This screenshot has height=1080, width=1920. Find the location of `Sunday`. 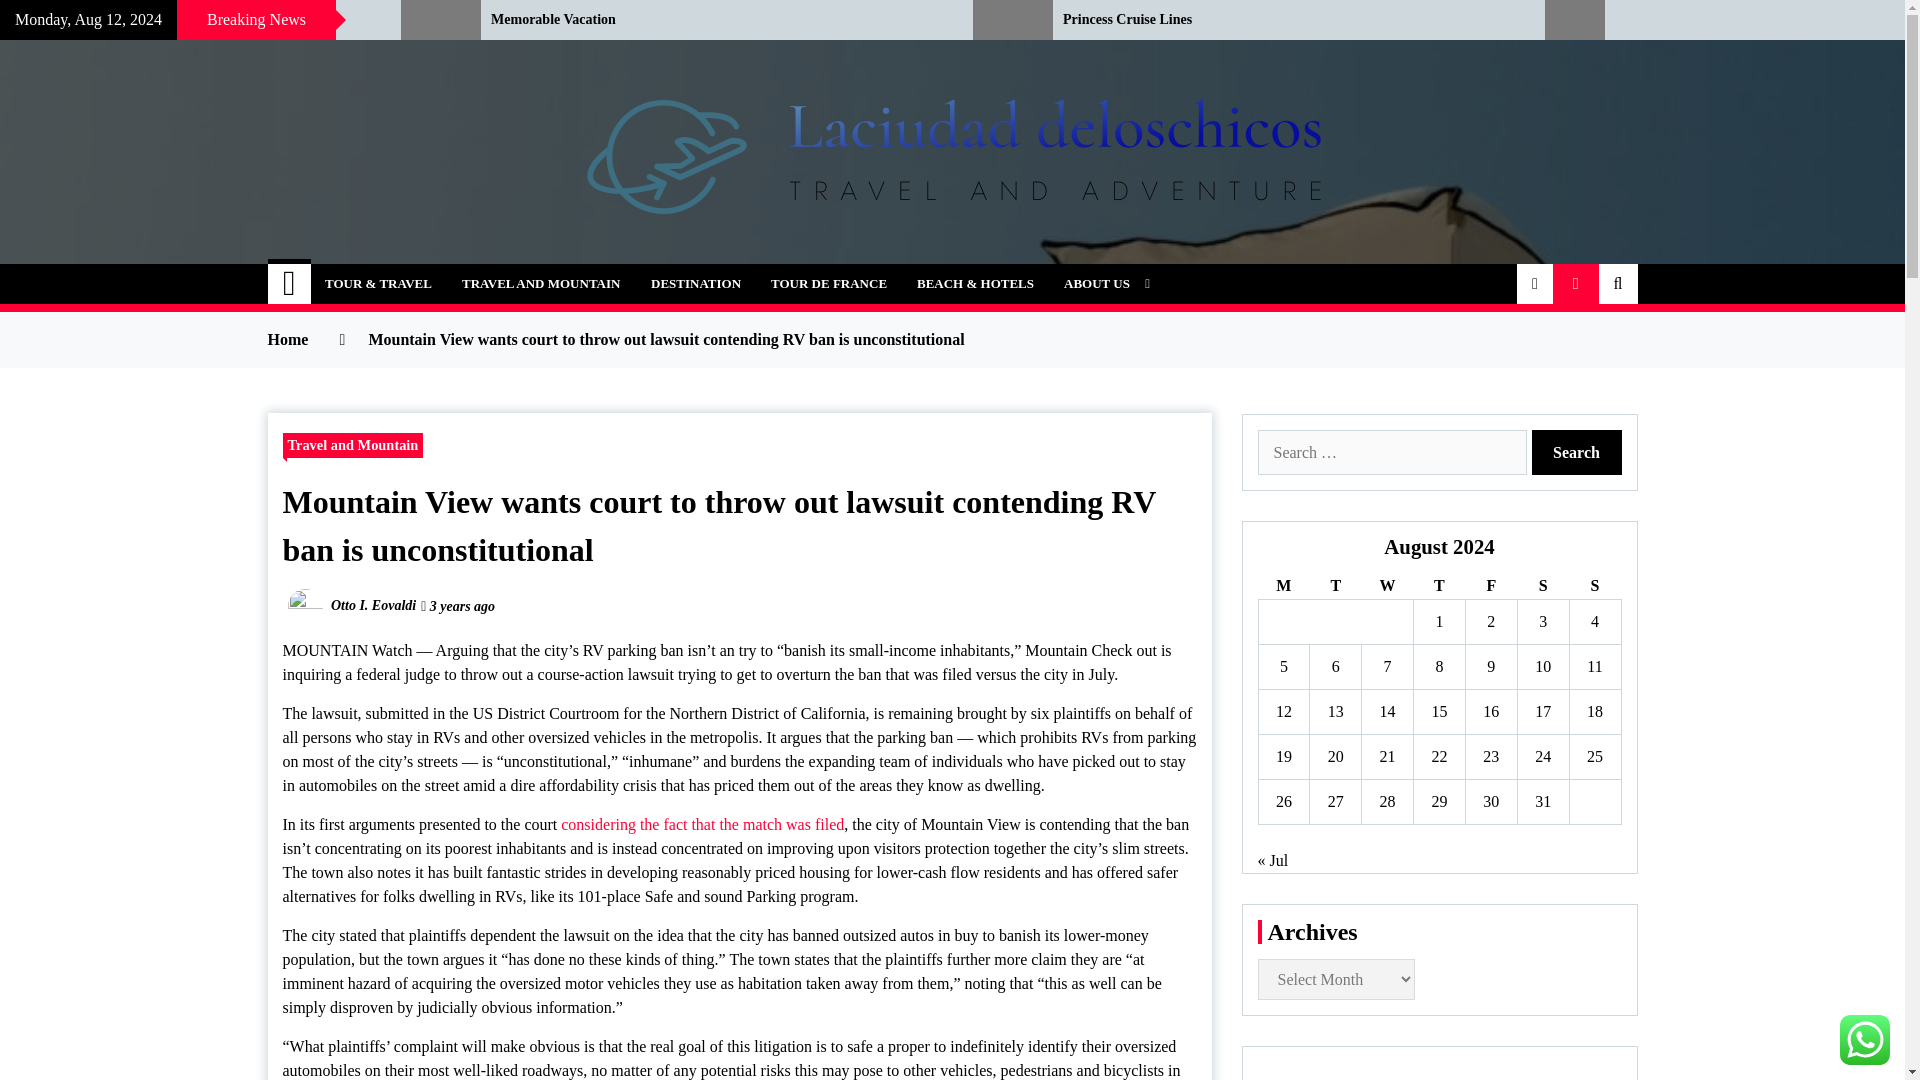

Sunday is located at coordinates (1594, 586).